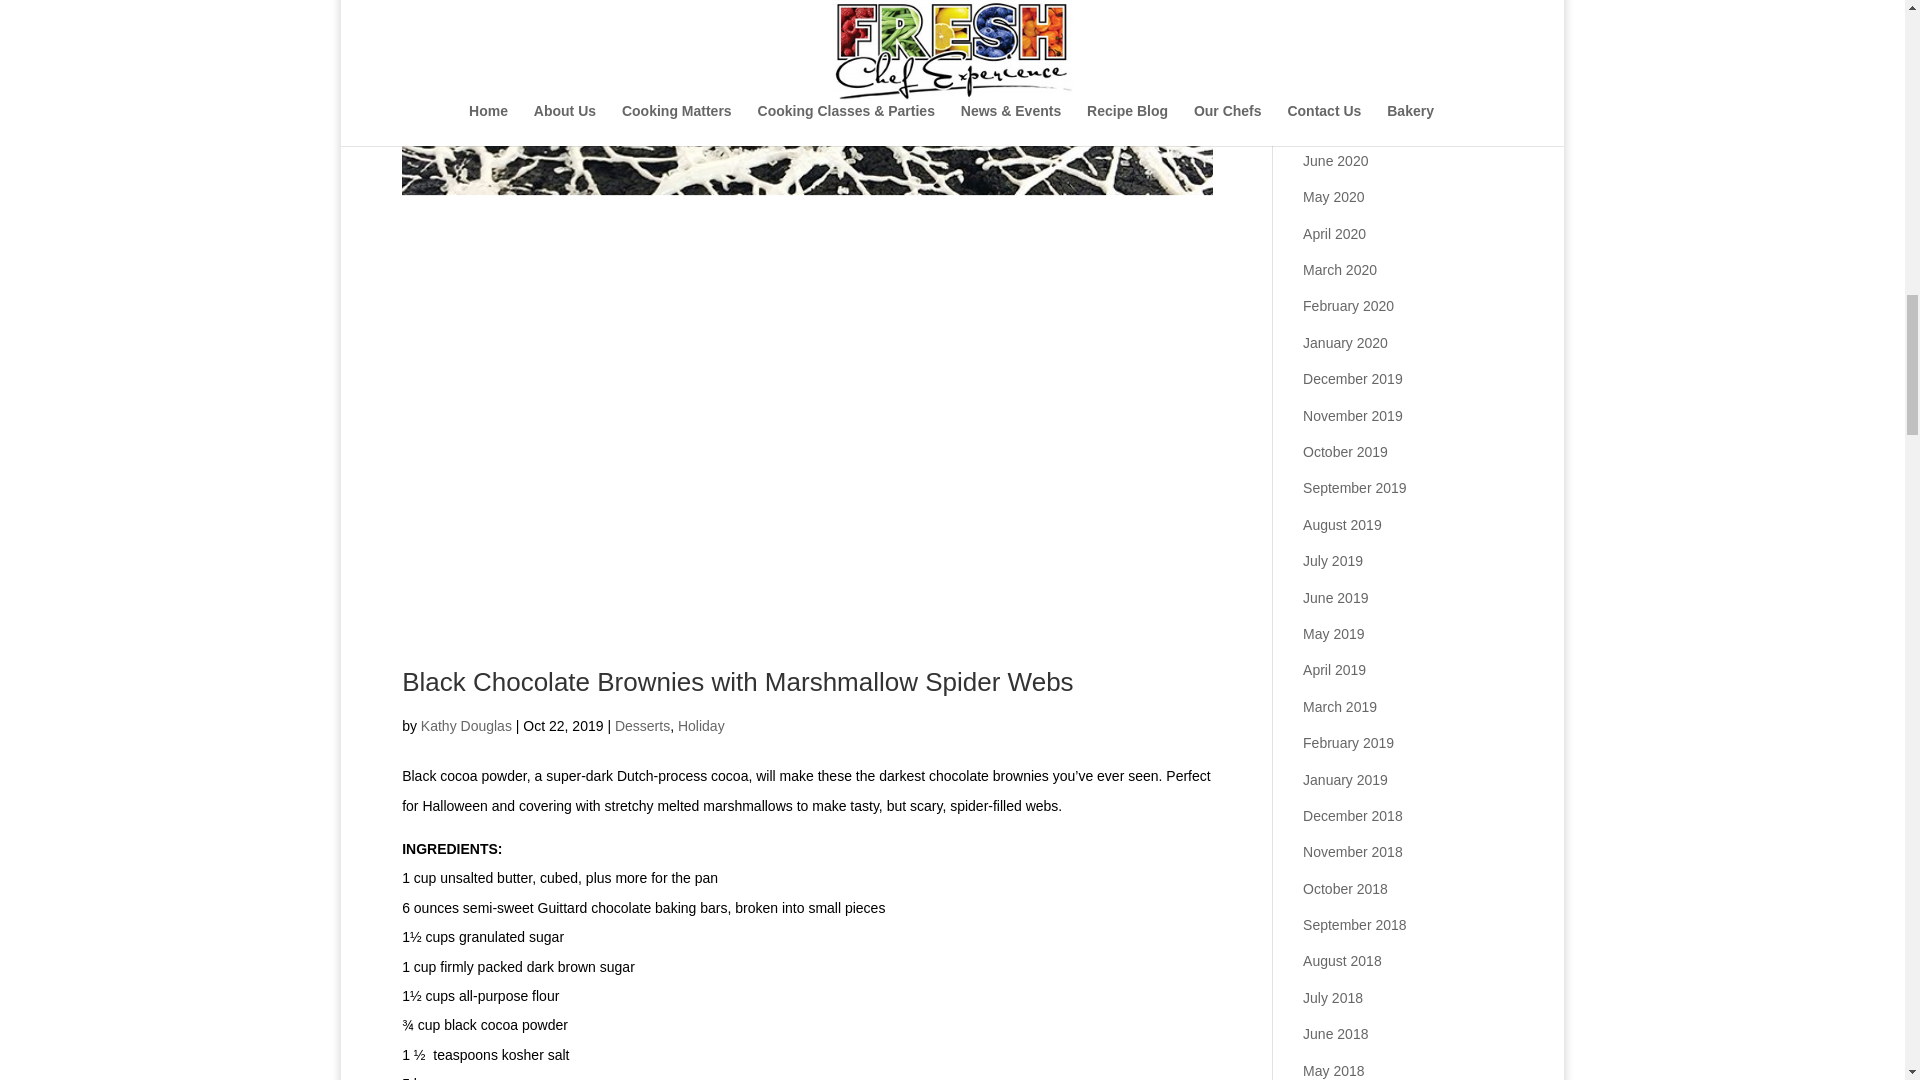  I want to click on Desserts, so click(642, 726).